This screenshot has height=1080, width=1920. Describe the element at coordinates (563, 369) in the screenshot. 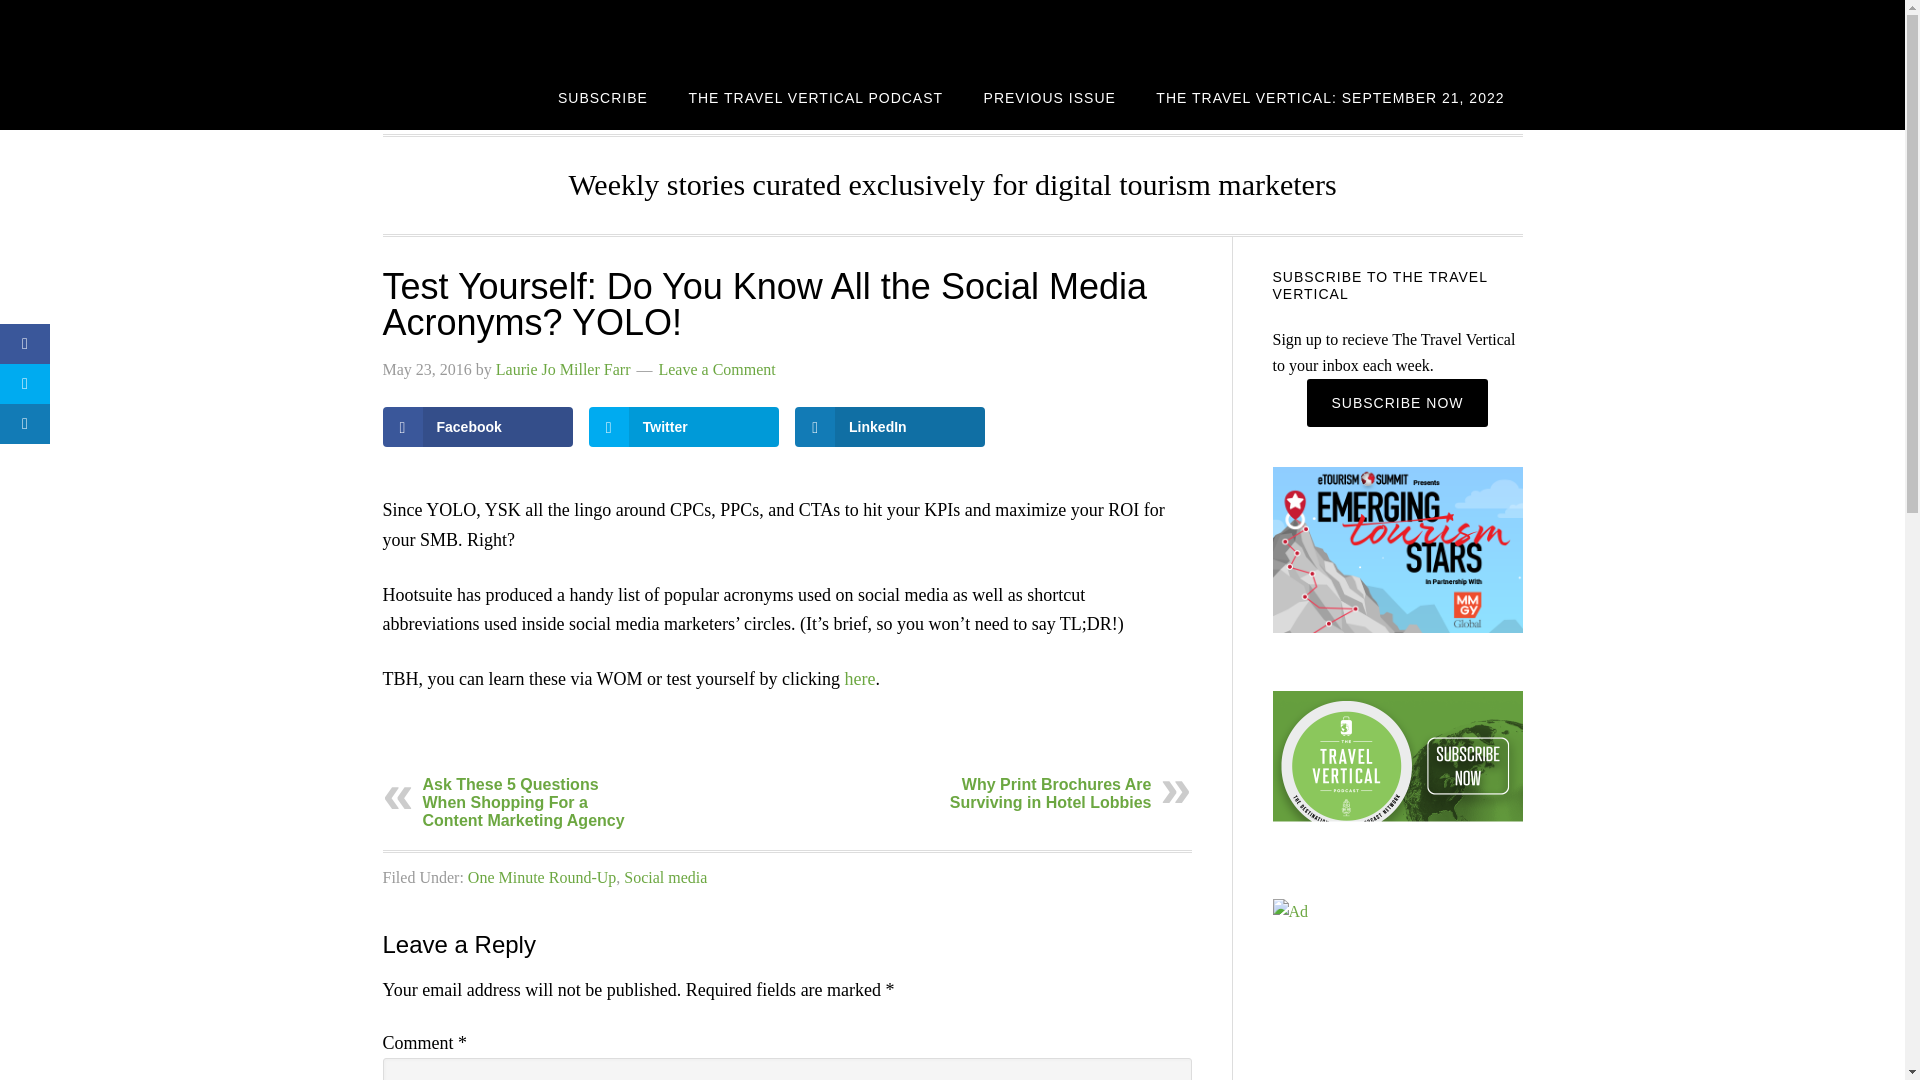

I see `Laurie Jo Miller Farr` at that location.